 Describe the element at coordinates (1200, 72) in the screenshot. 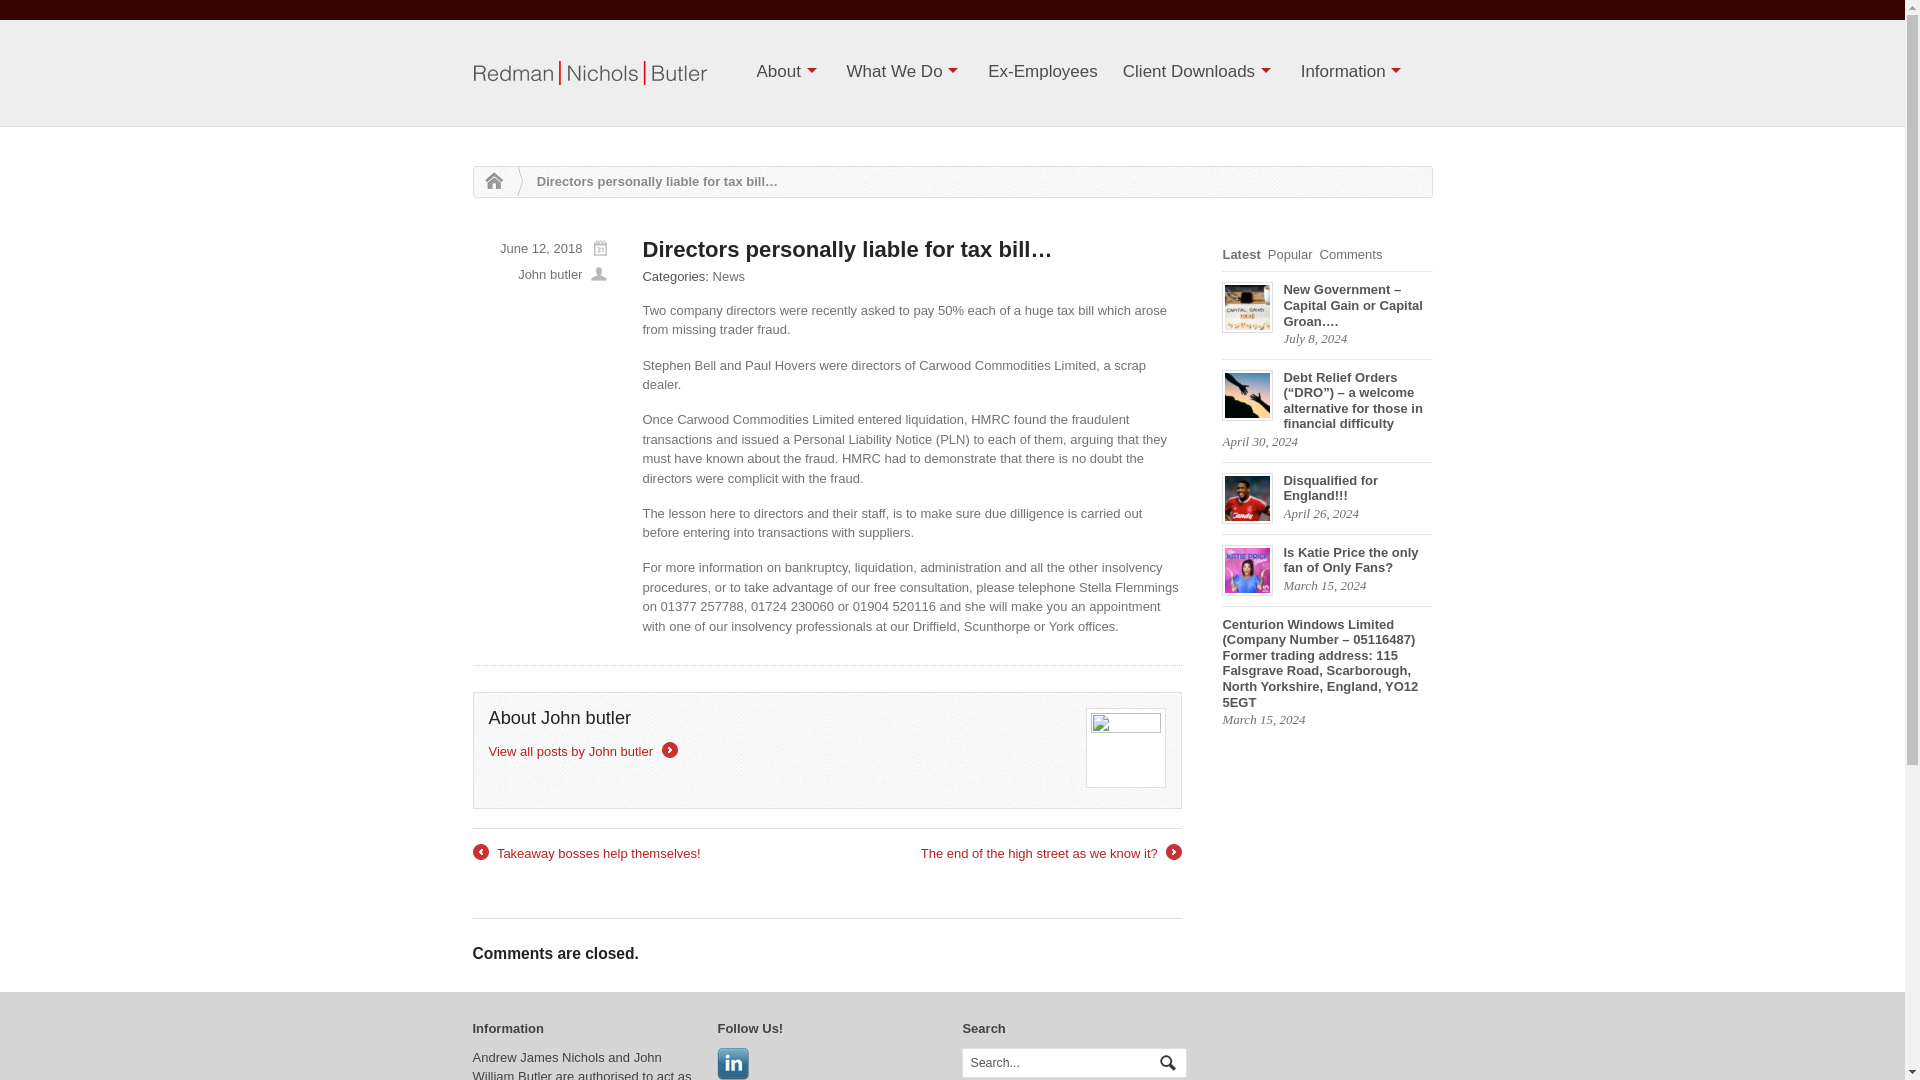

I see `Client Downloads` at that location.